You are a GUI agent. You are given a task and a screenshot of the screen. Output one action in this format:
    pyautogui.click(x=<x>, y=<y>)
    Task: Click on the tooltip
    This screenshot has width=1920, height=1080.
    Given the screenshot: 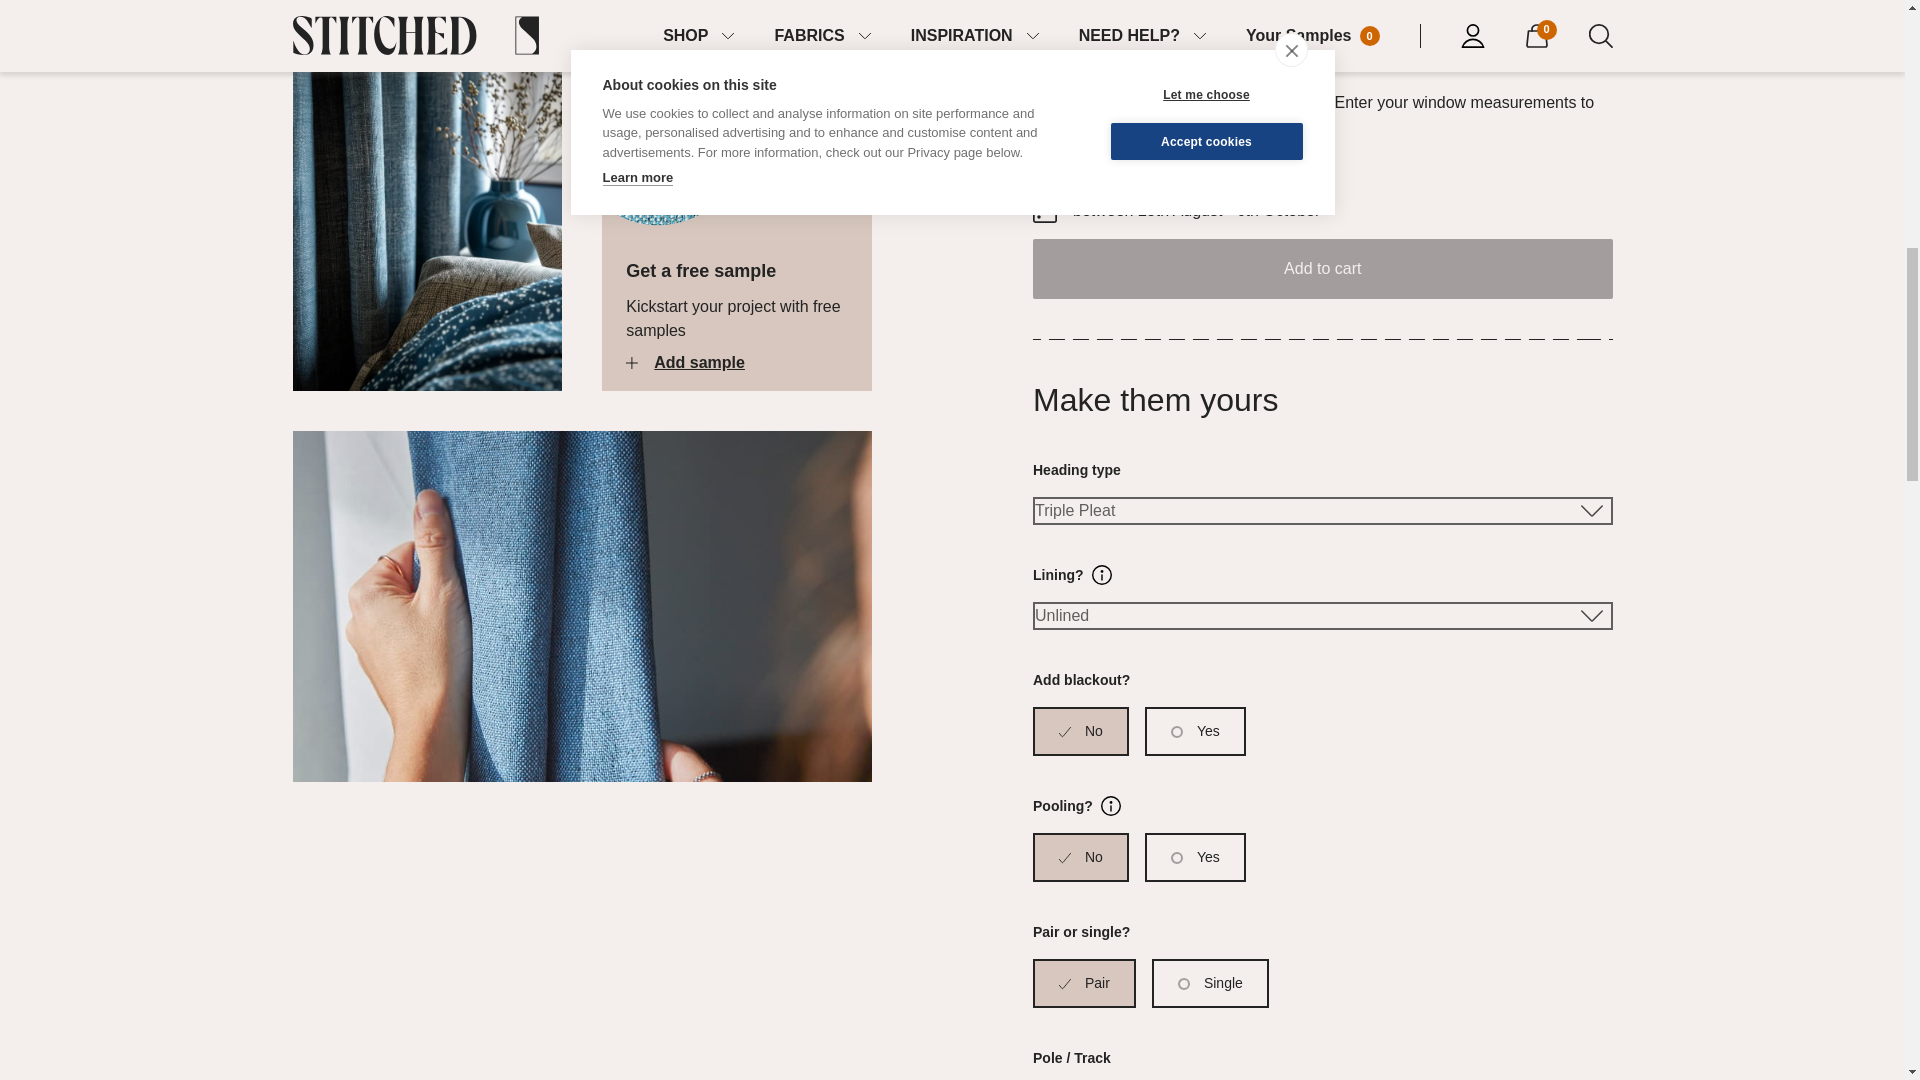 What is the action you would take?
    pyautogui.click(x=1110, y=806)
    